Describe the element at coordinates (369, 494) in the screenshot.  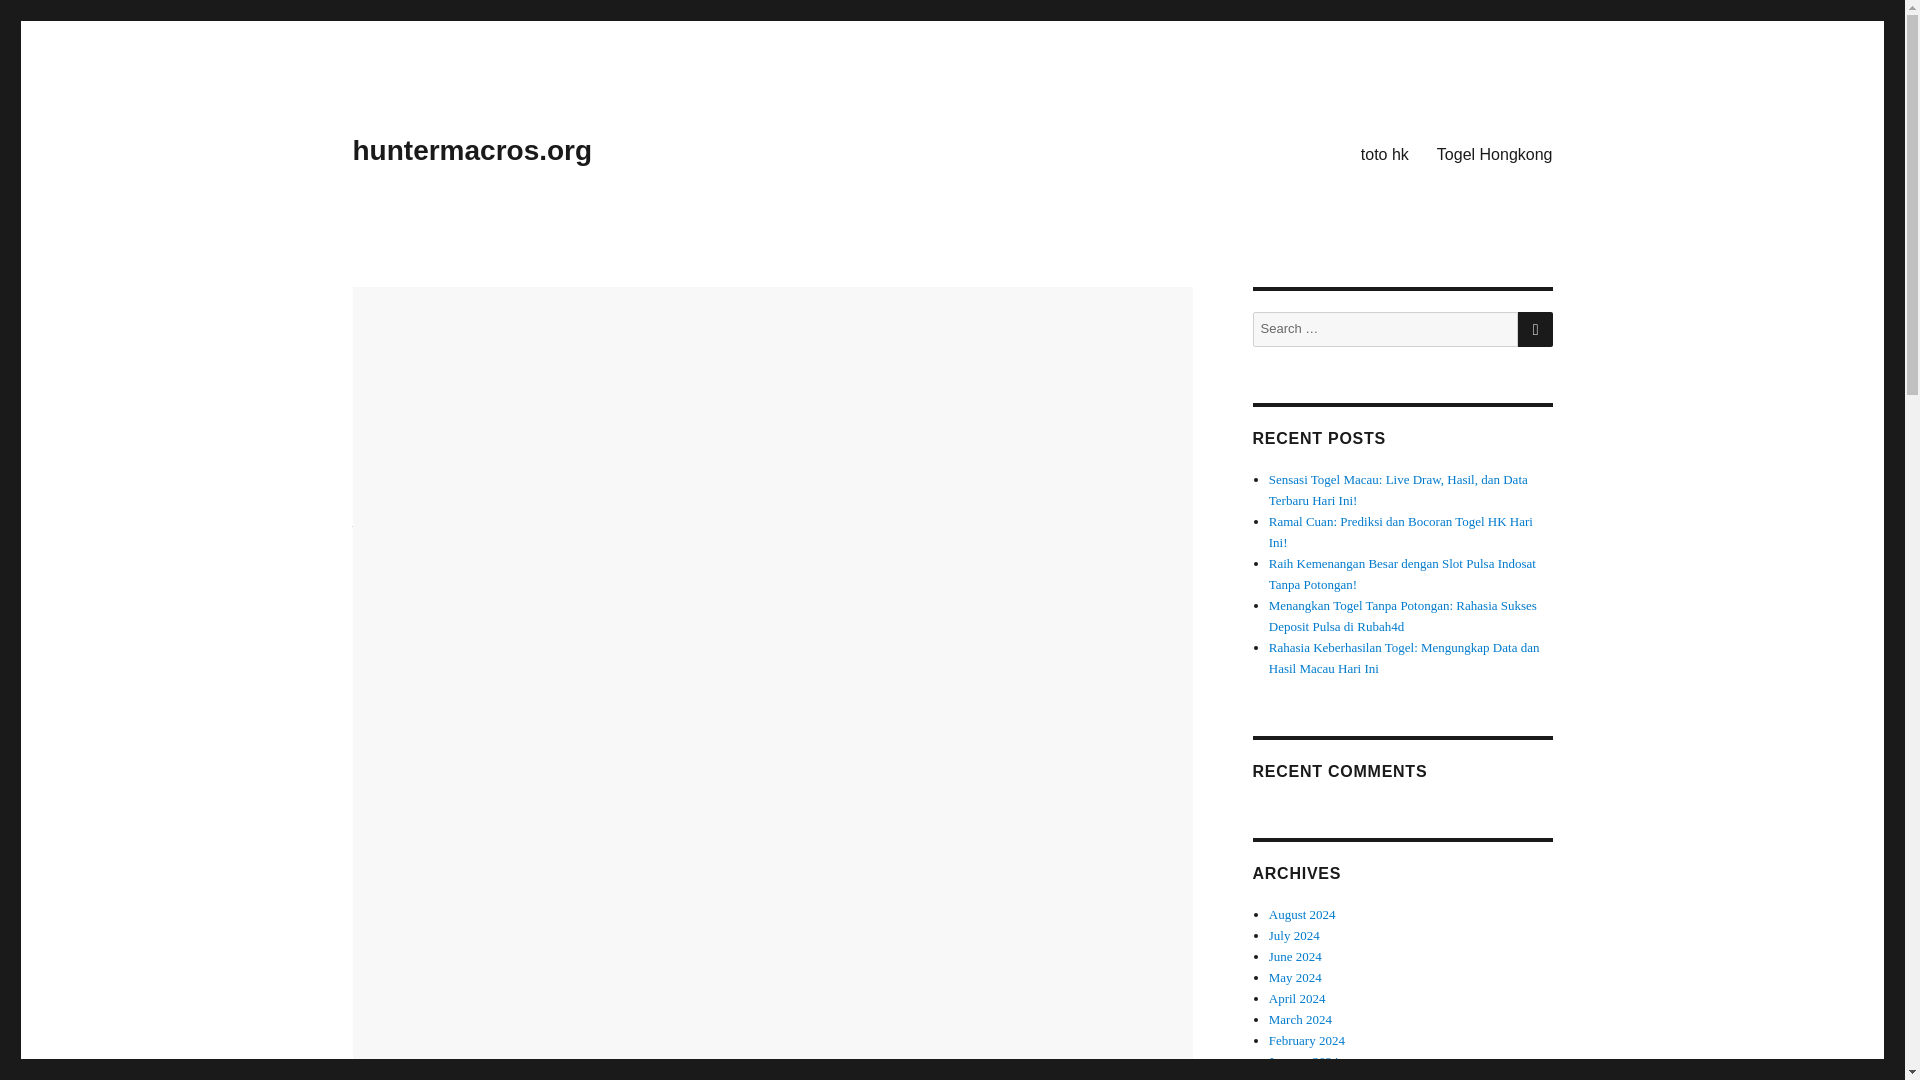
I see `admin` at that location.